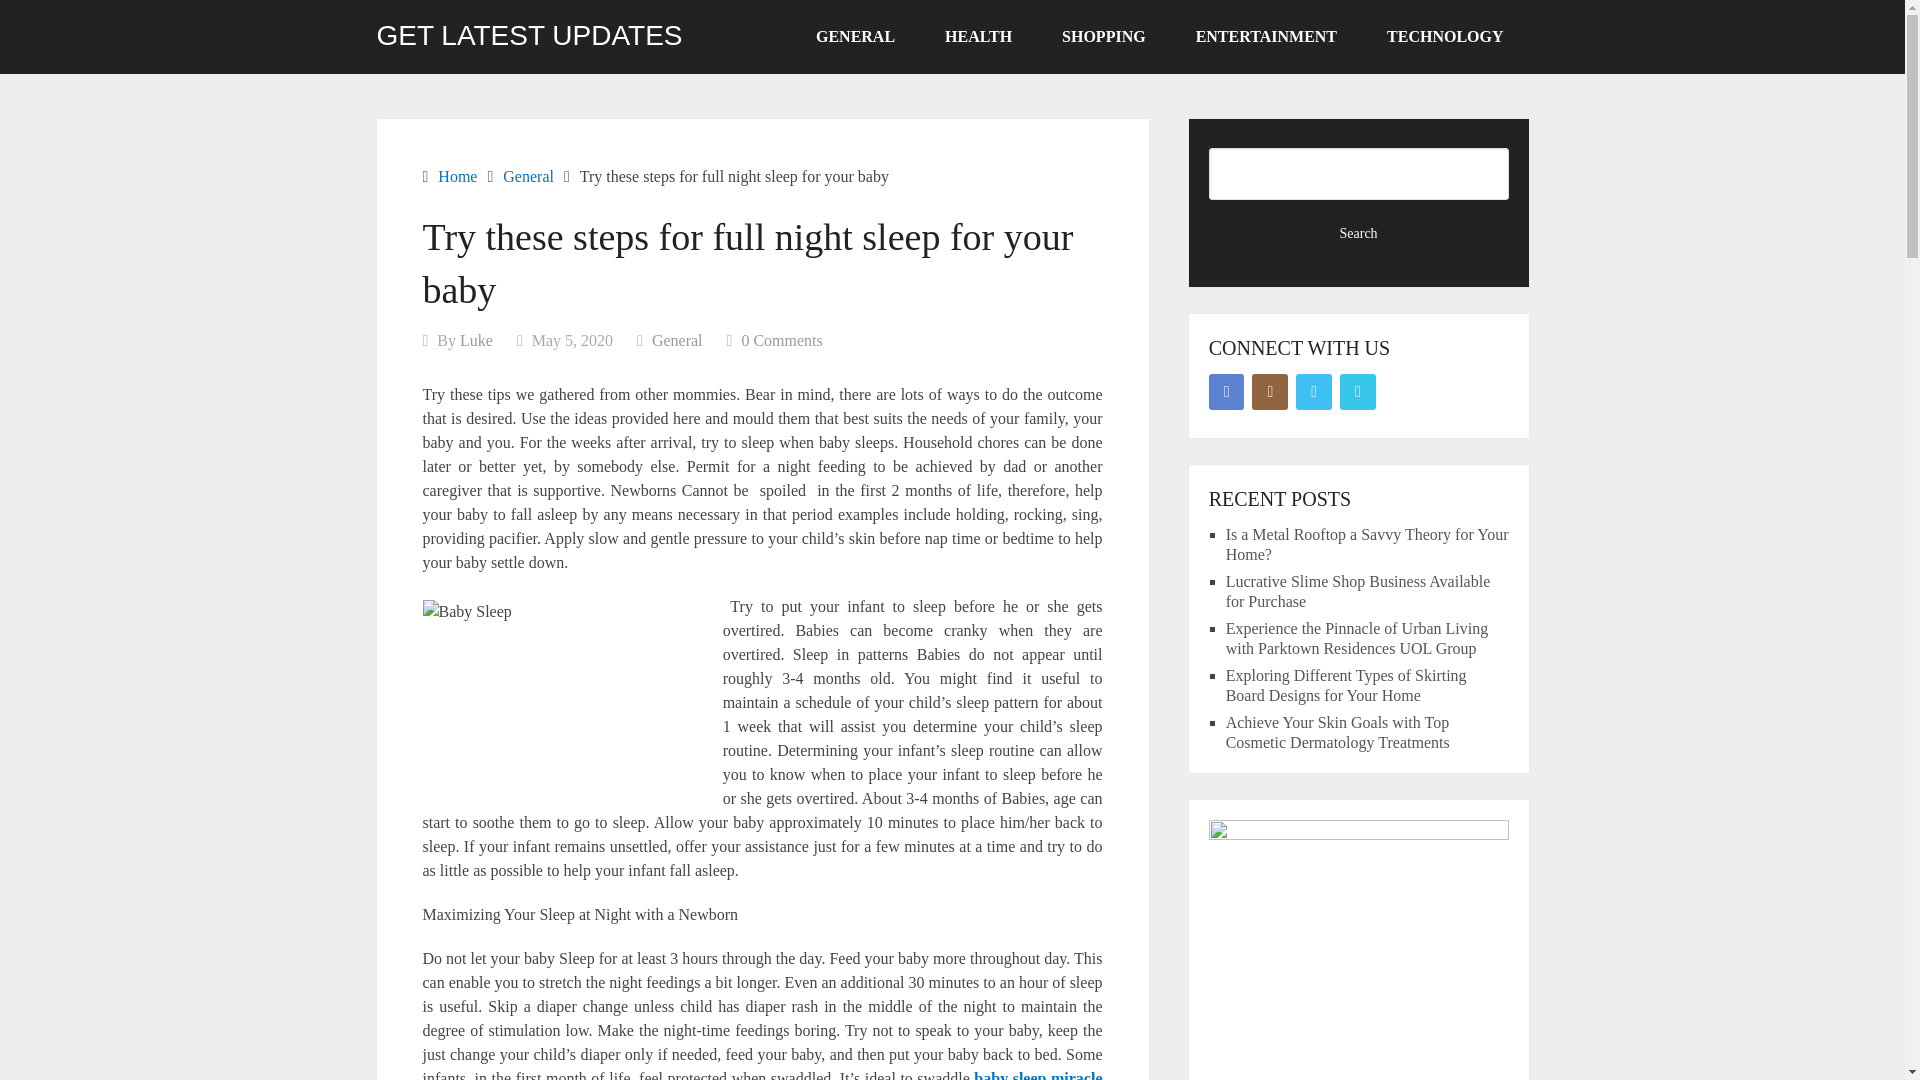 Image resolution: width=1920 pixels, height=1080 pixels. Describe the element at coordinates (978, 37) in the screenshot. I see `HEALTH` at that location.